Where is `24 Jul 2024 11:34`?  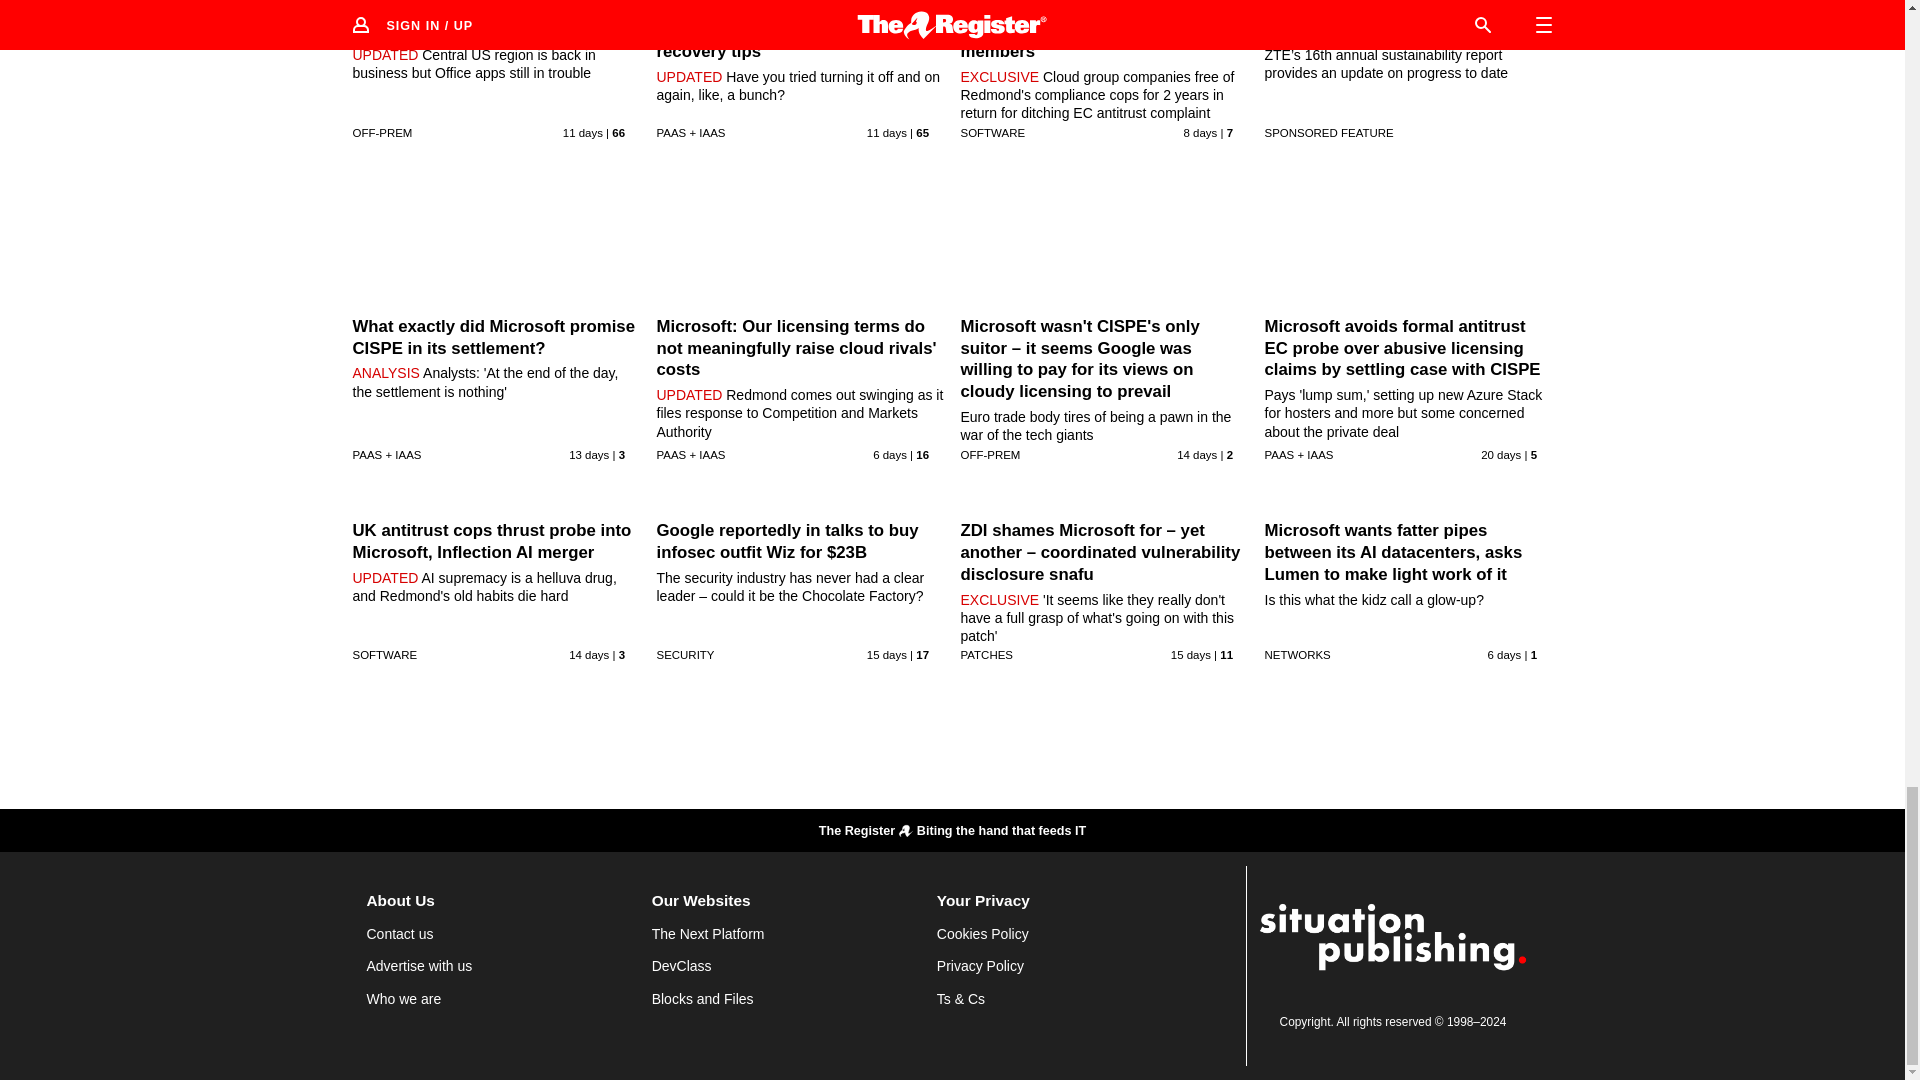 24 Jul 2024 11:34 is located at coordinates (890, 455).